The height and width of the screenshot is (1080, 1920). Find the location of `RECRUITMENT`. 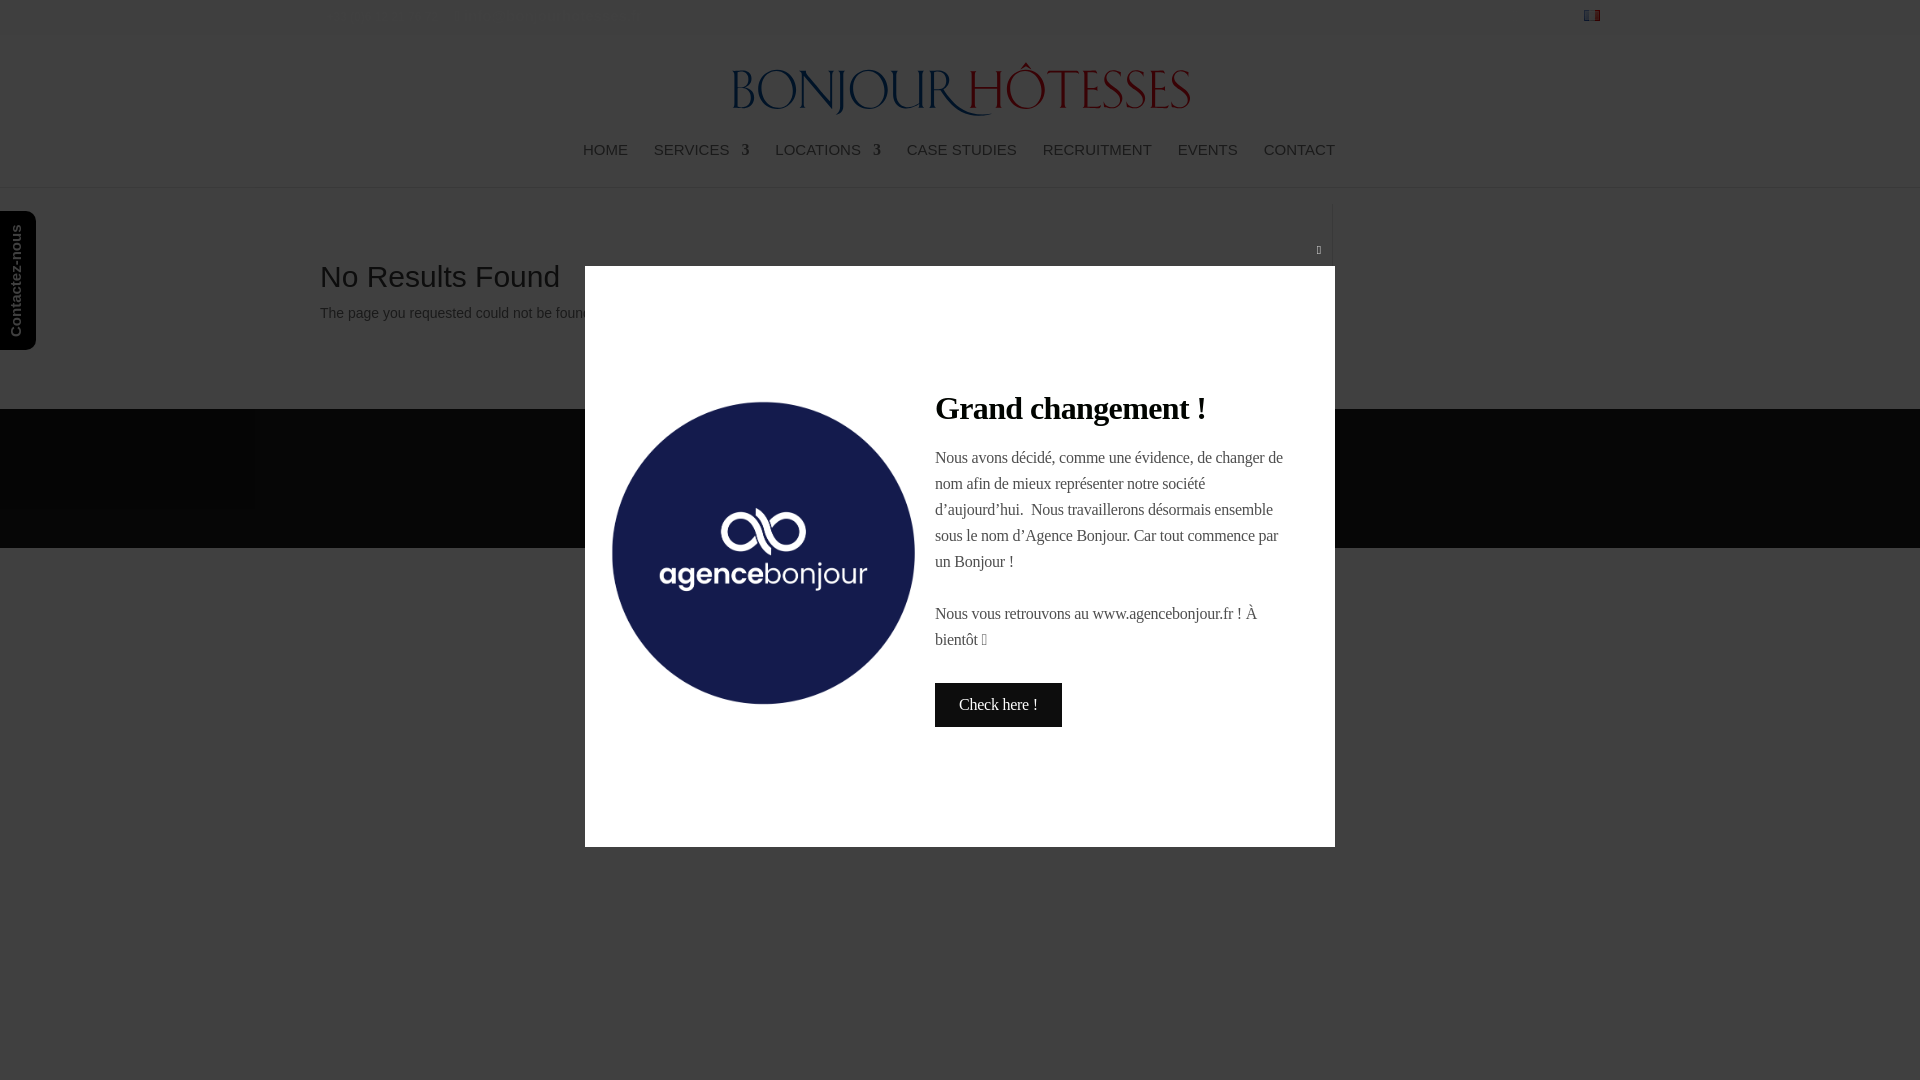

RECRUITMENT is located at coordinates (1097, 163).